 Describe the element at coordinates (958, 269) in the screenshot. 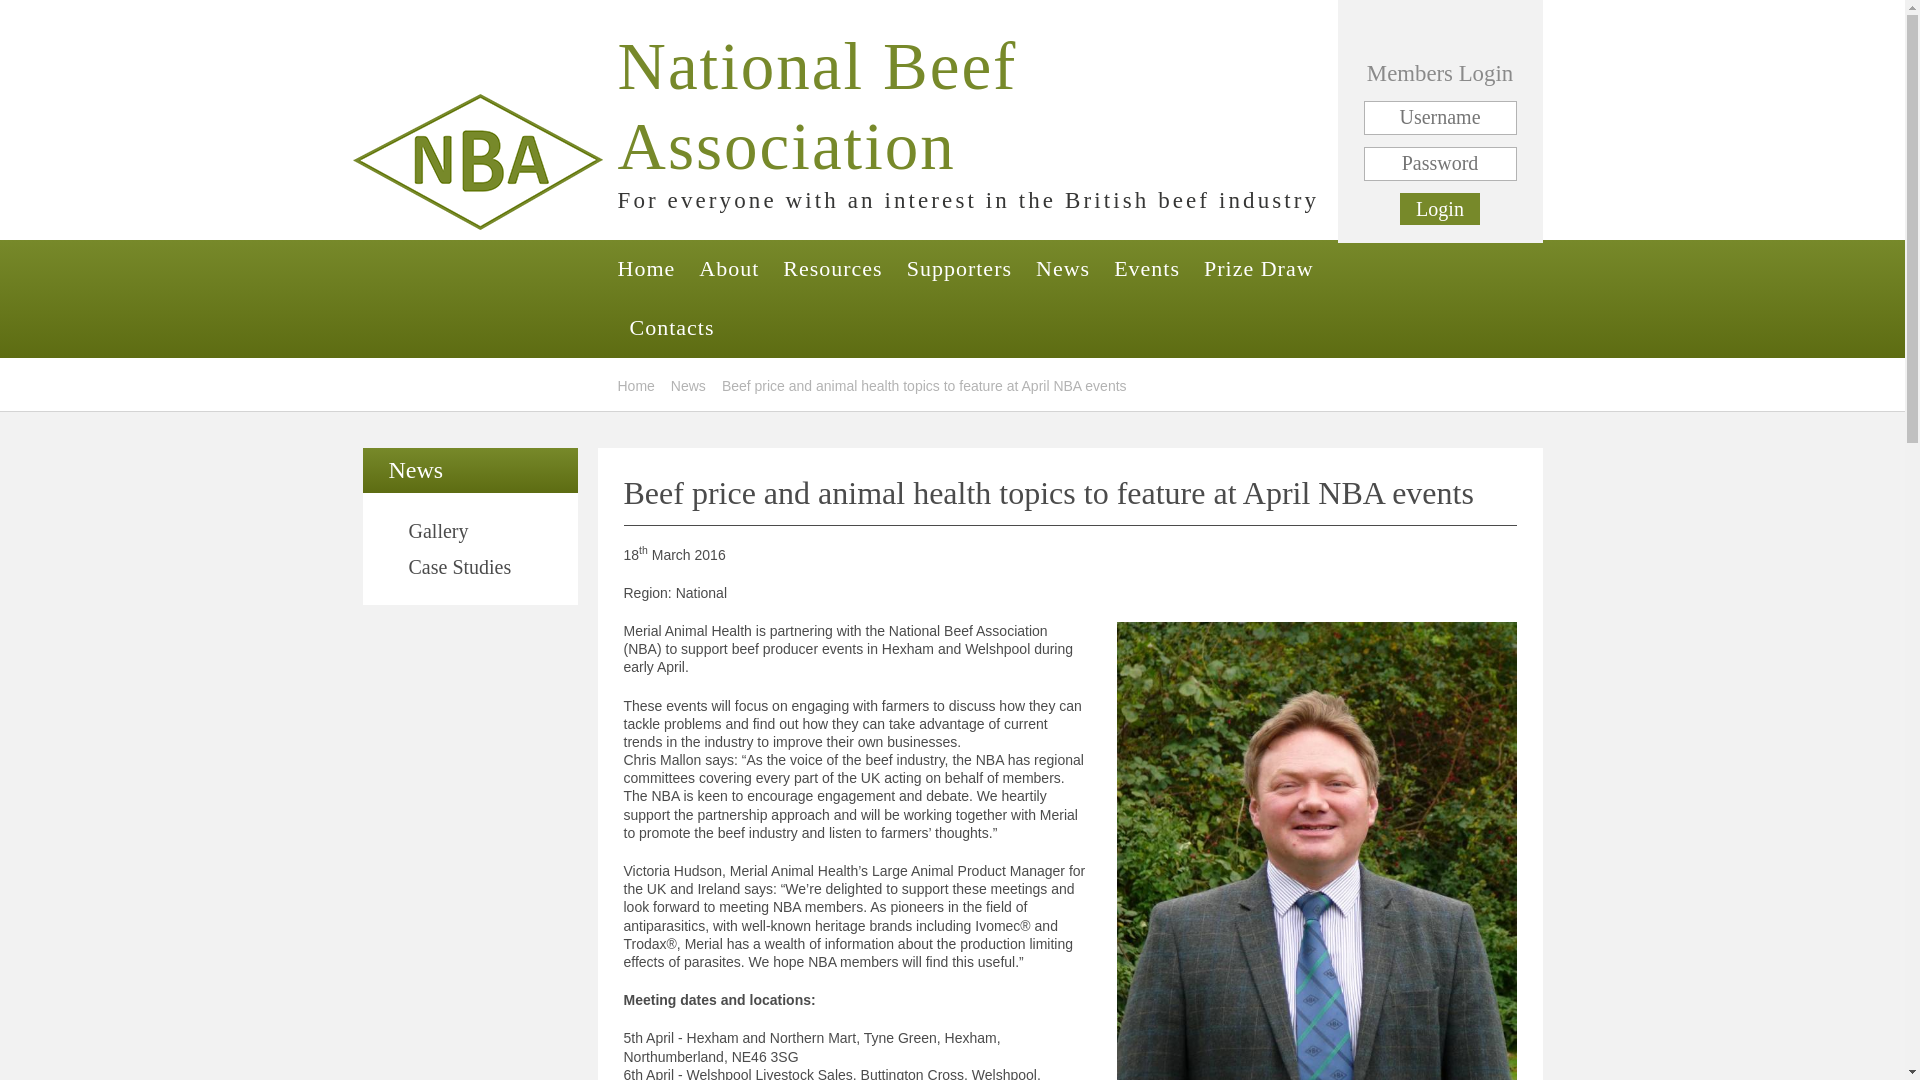

I see `Supporters` at that location.